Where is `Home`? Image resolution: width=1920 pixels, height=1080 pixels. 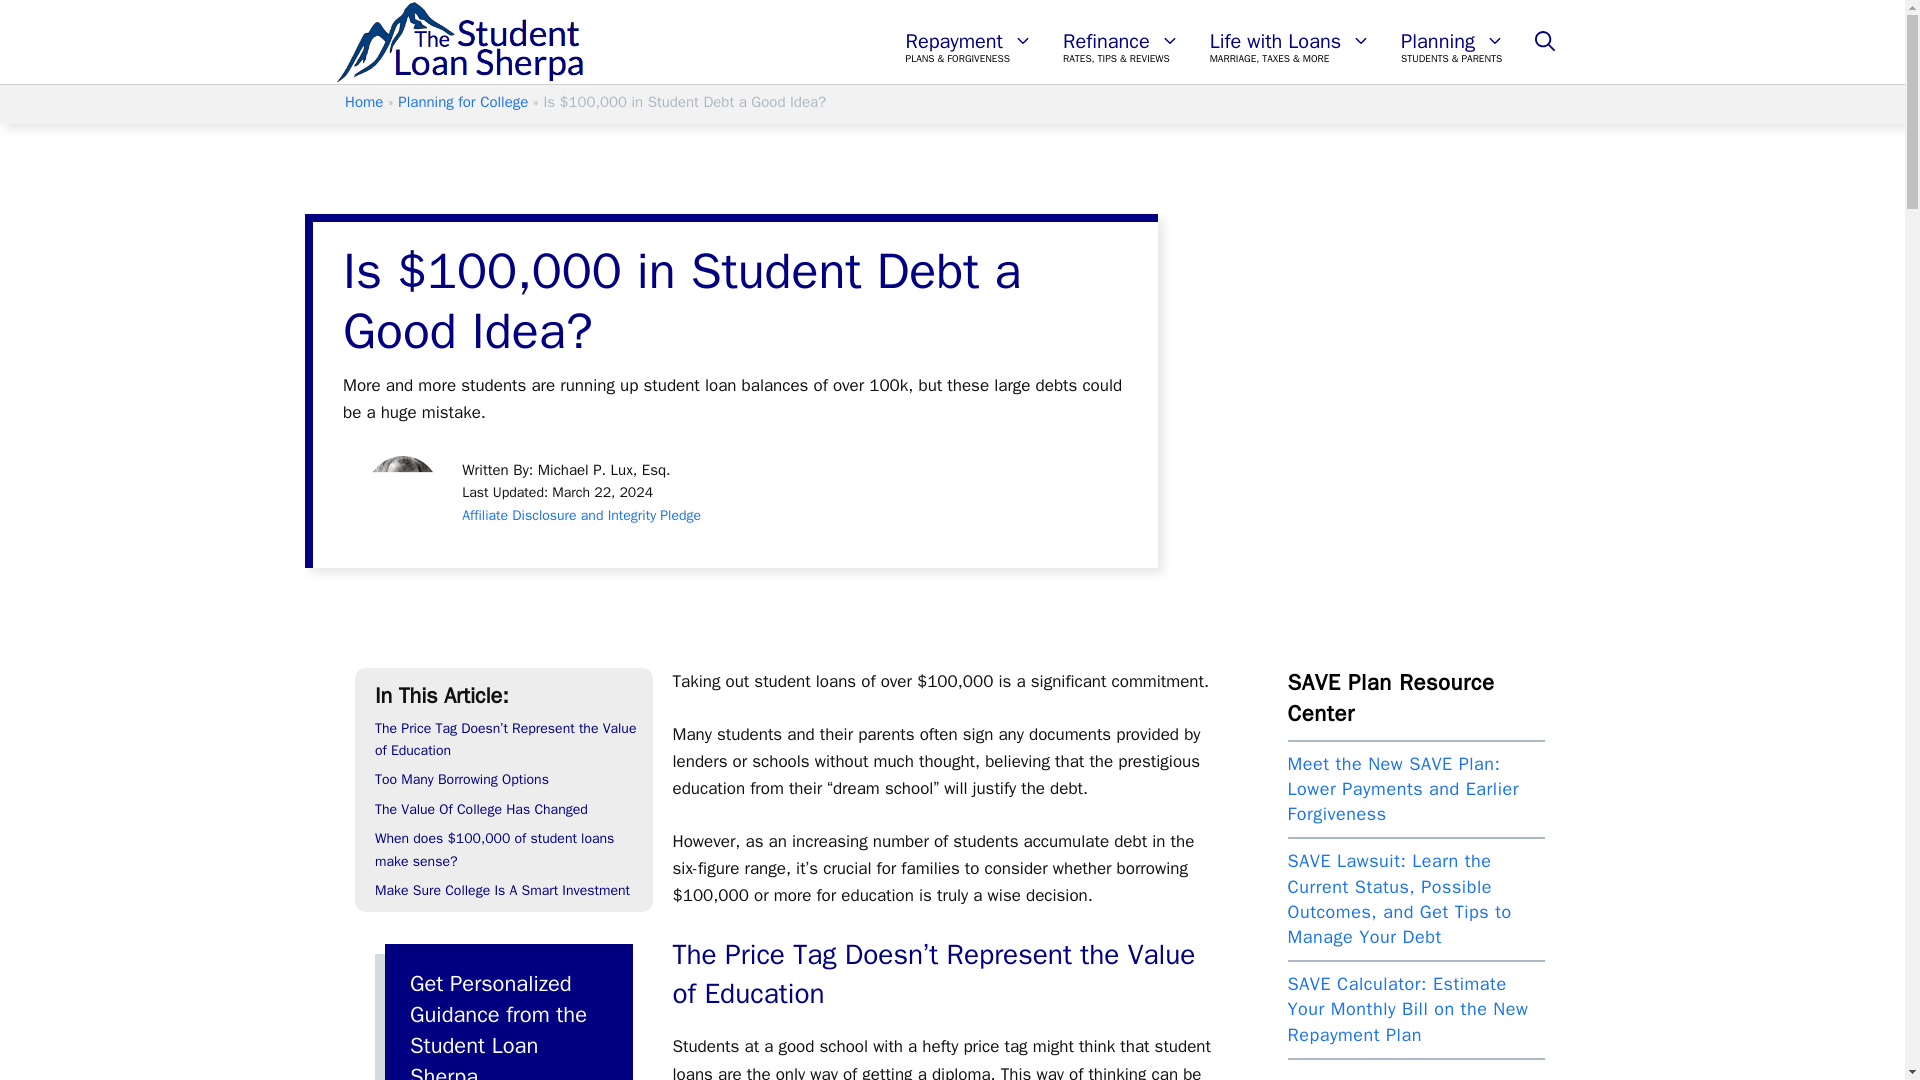 Home is located at coordinates (364, 102).